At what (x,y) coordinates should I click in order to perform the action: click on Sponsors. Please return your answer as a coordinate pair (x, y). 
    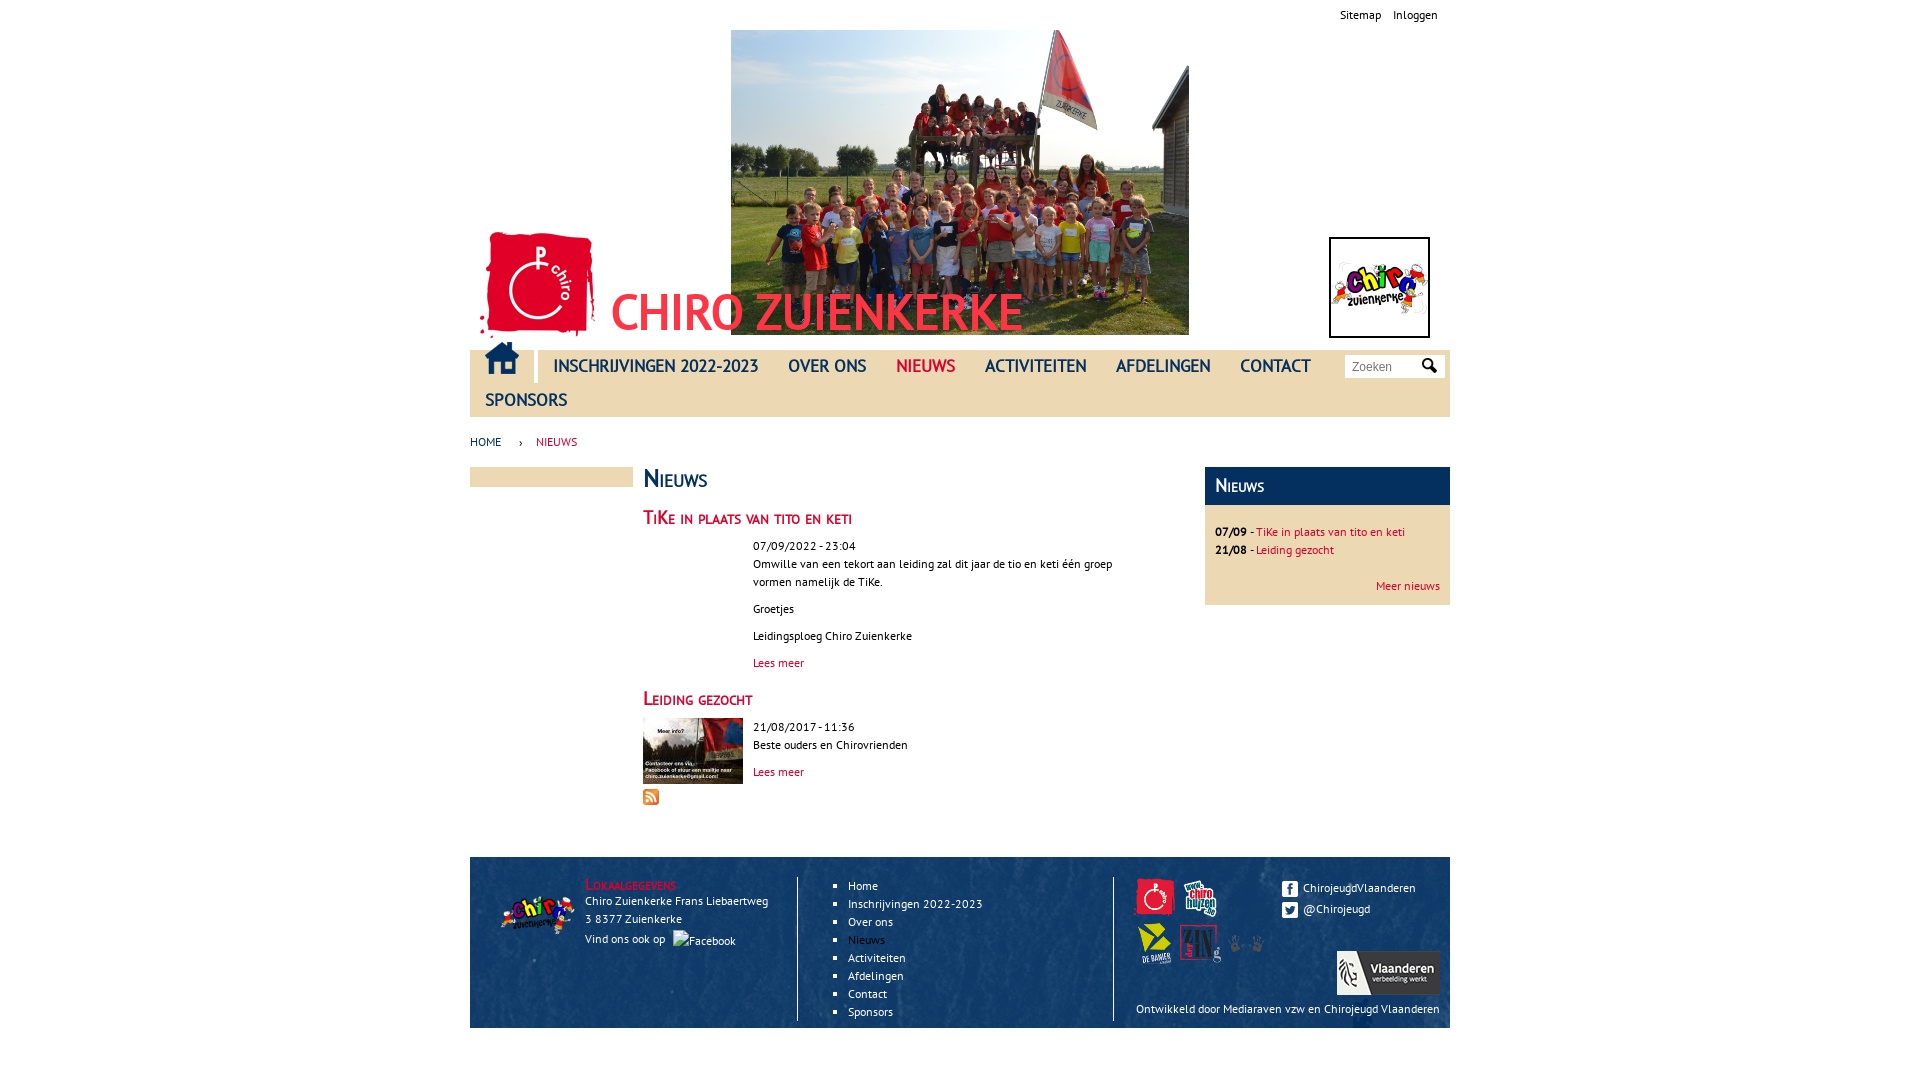
    Looking at the image, I should click on (870, 1012).